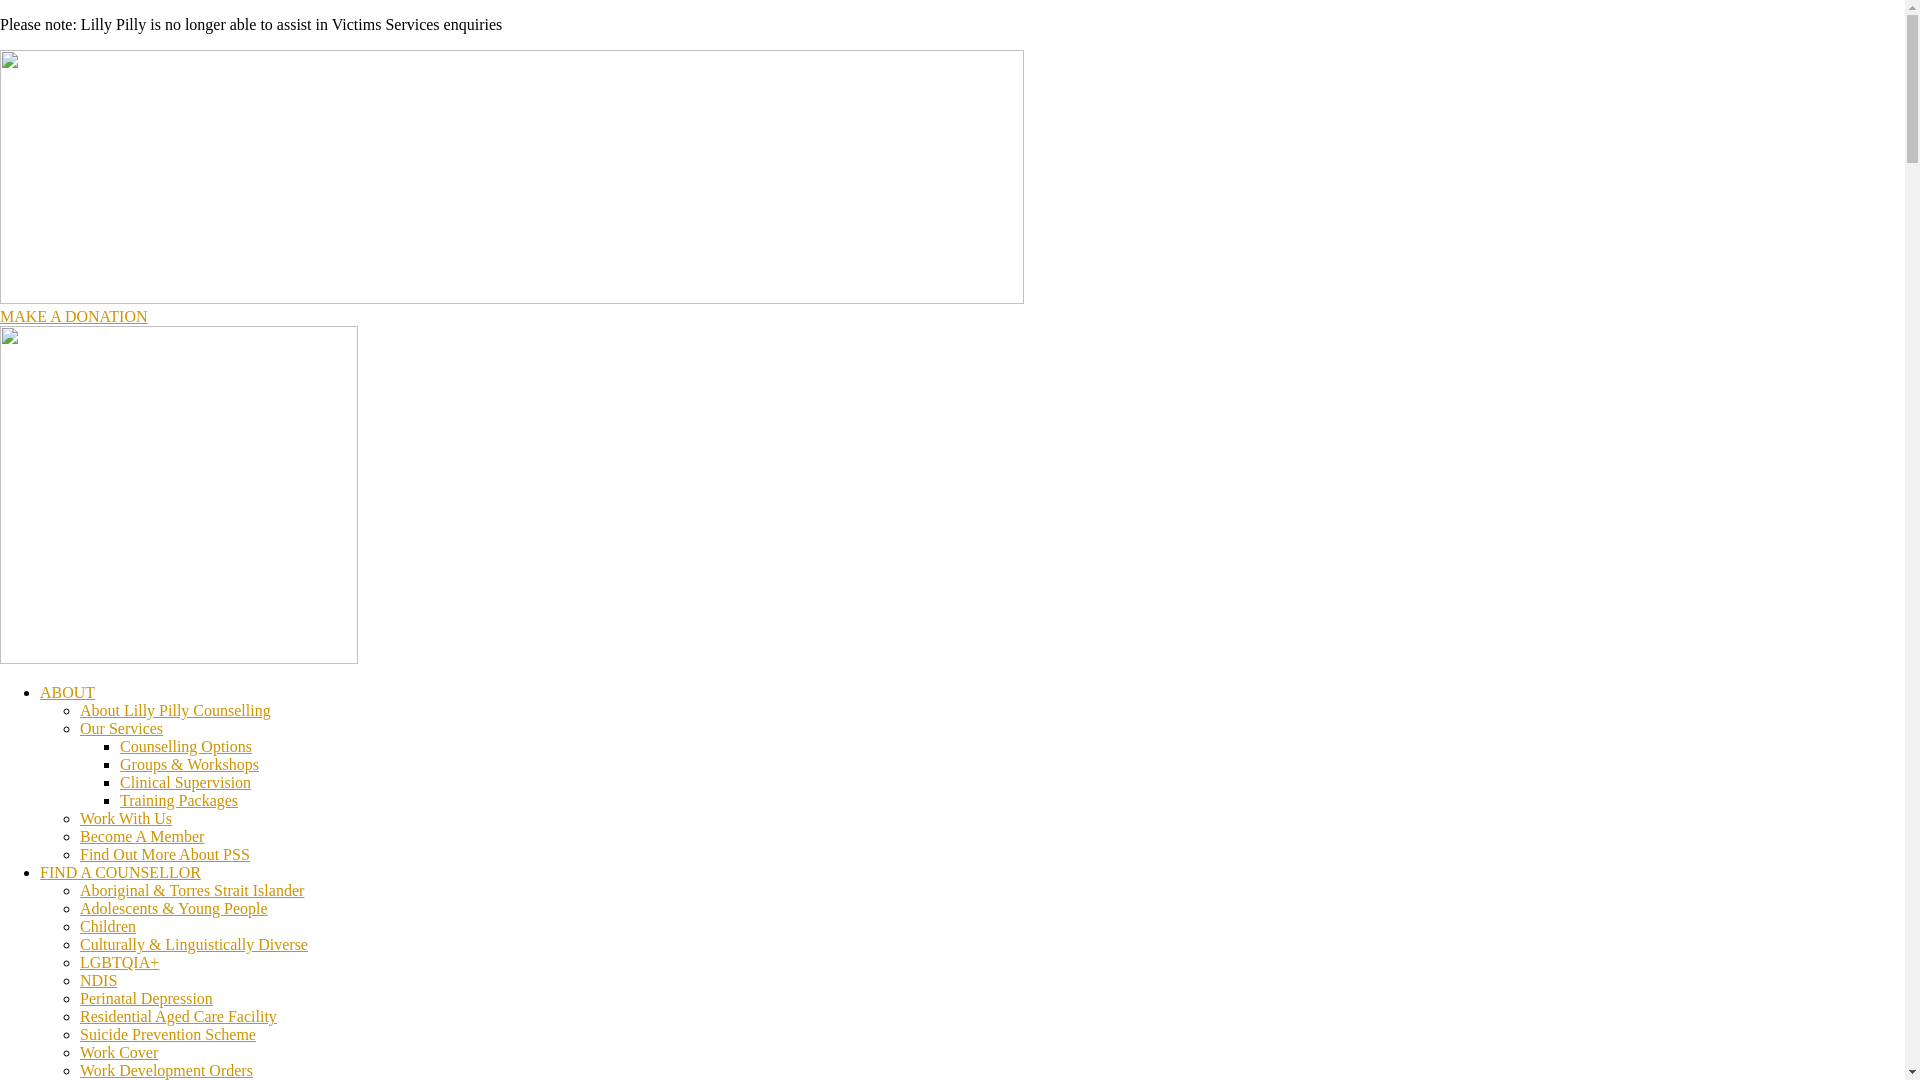  Describe the element at coordinates (120, 872) in the screenshot. I see `FIND A COUNSELLOR` at that location.